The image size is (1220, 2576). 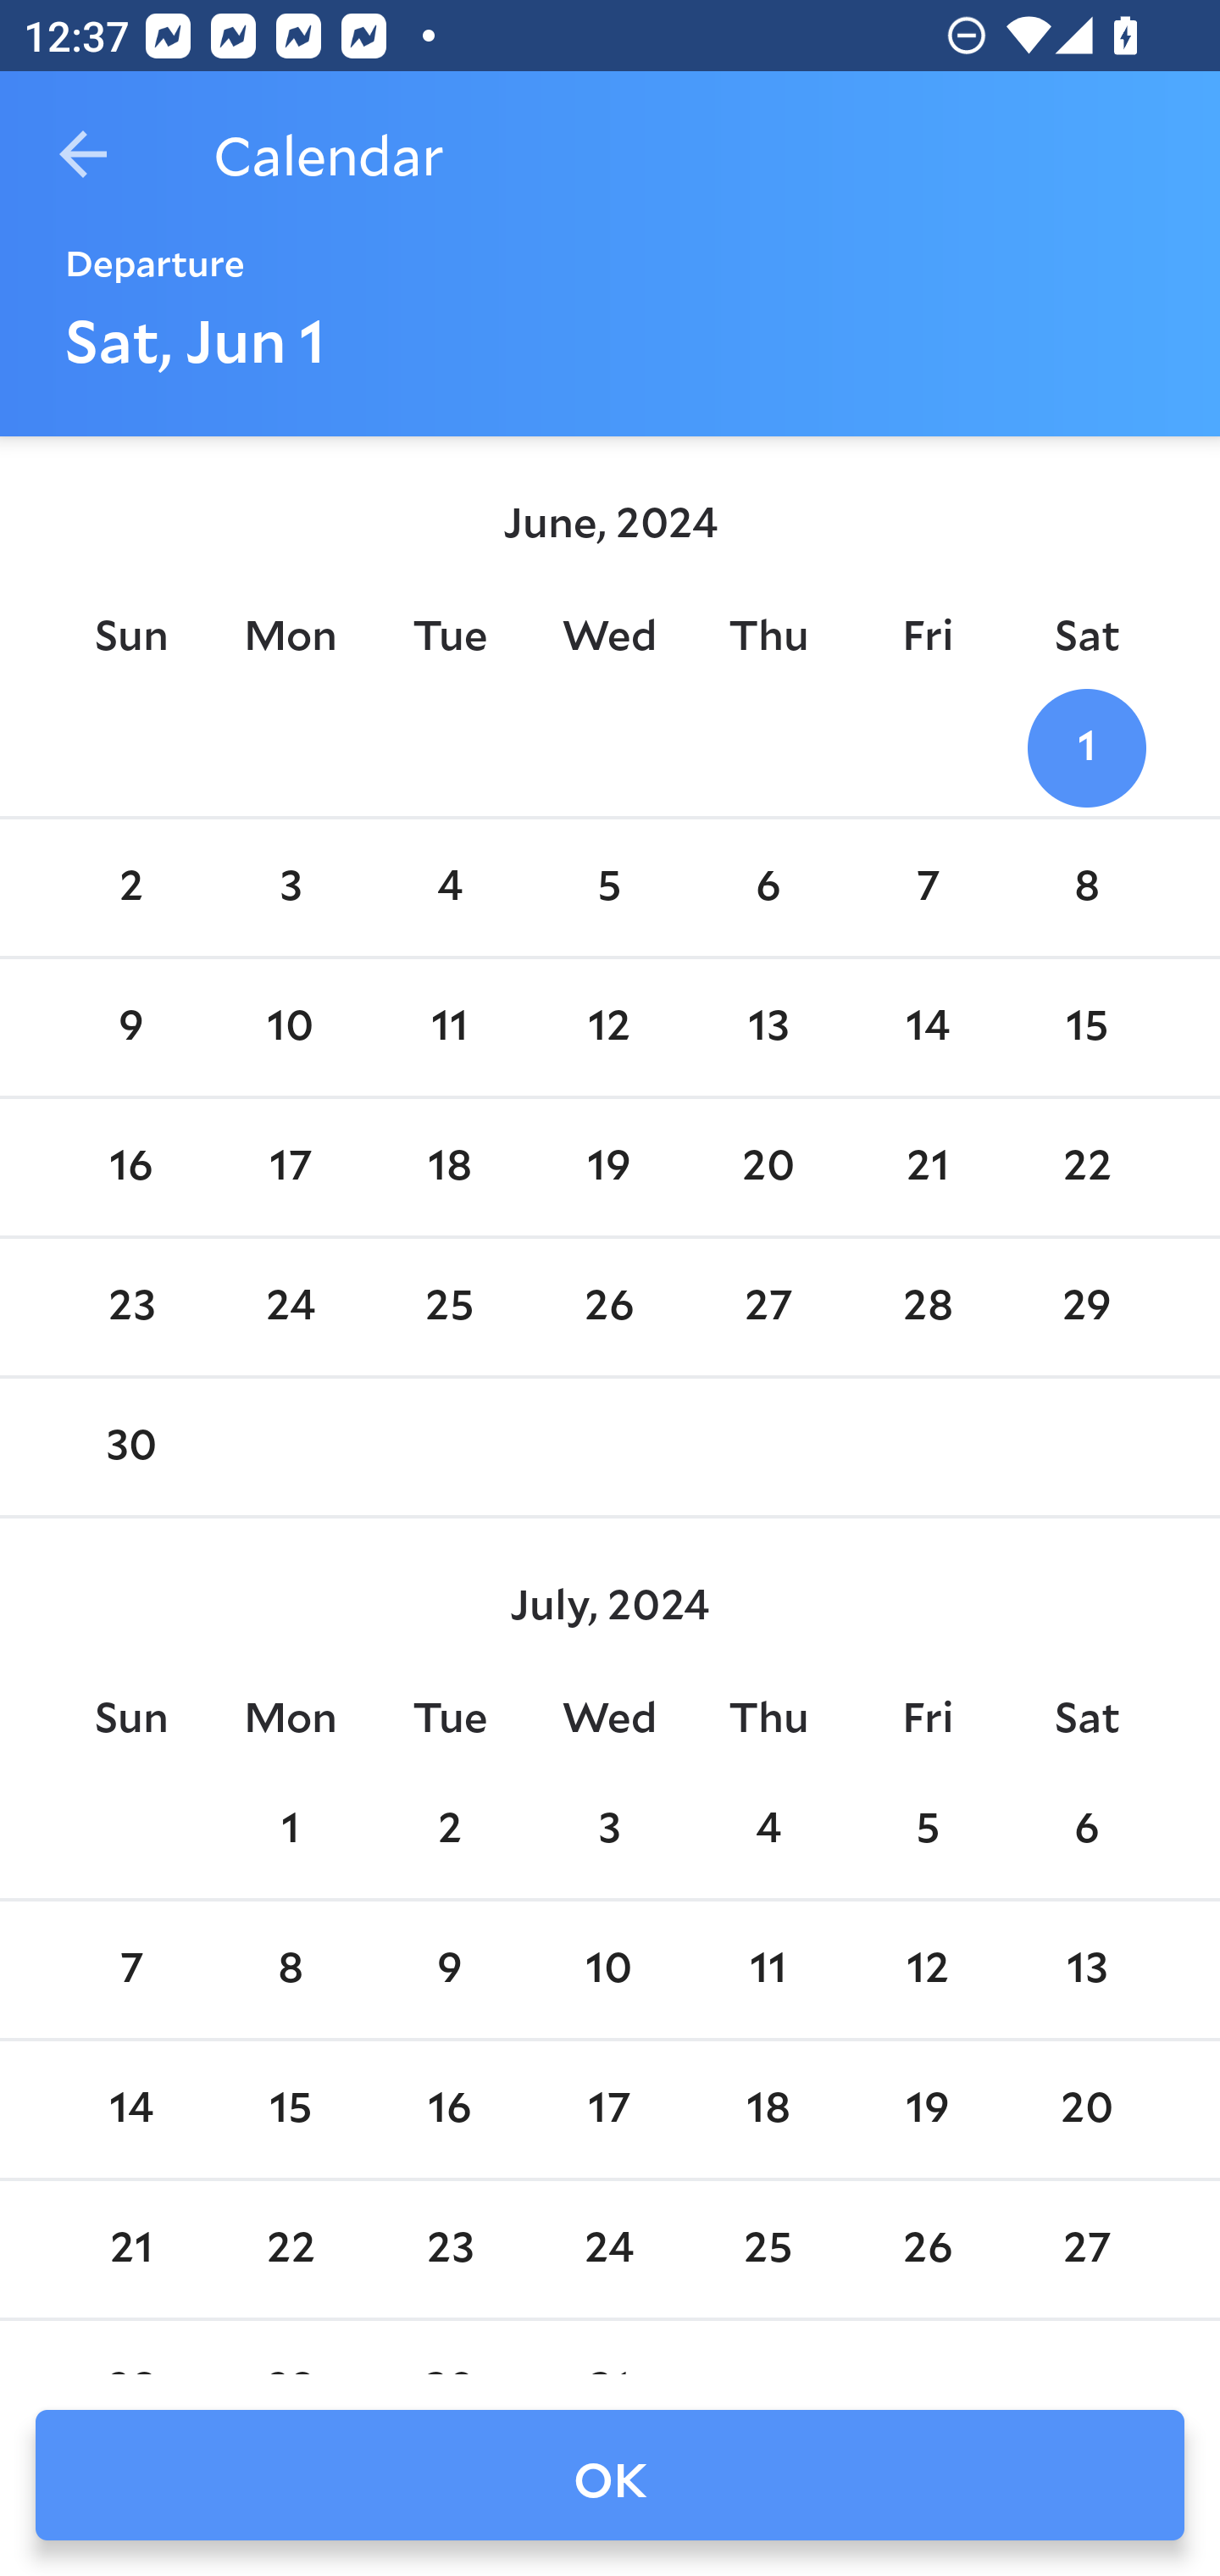 What do you see at coordinates (1086, 2249) in the screenshot?
I see `27` at bounding box center [1086, 2249].